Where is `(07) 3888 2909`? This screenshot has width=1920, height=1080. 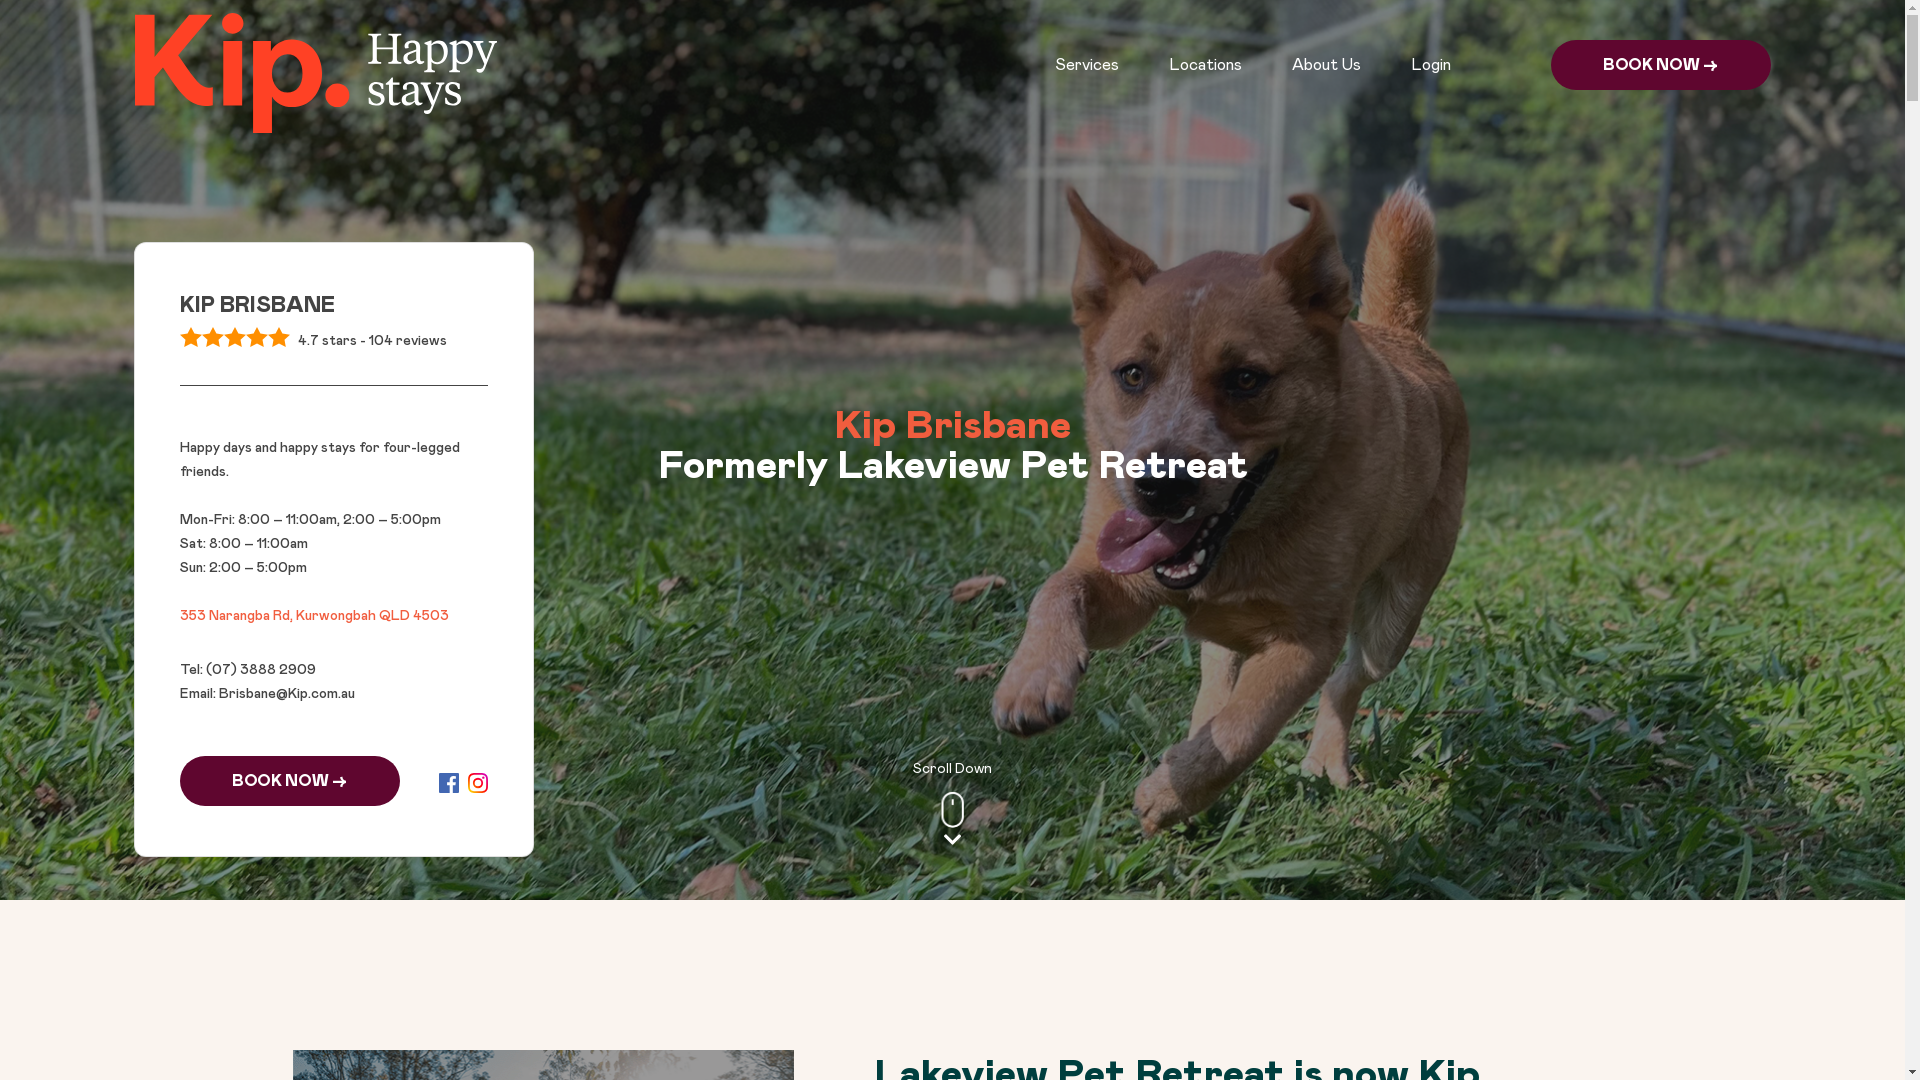
(07) 3888 2909 is located at coordinates (258, 670).